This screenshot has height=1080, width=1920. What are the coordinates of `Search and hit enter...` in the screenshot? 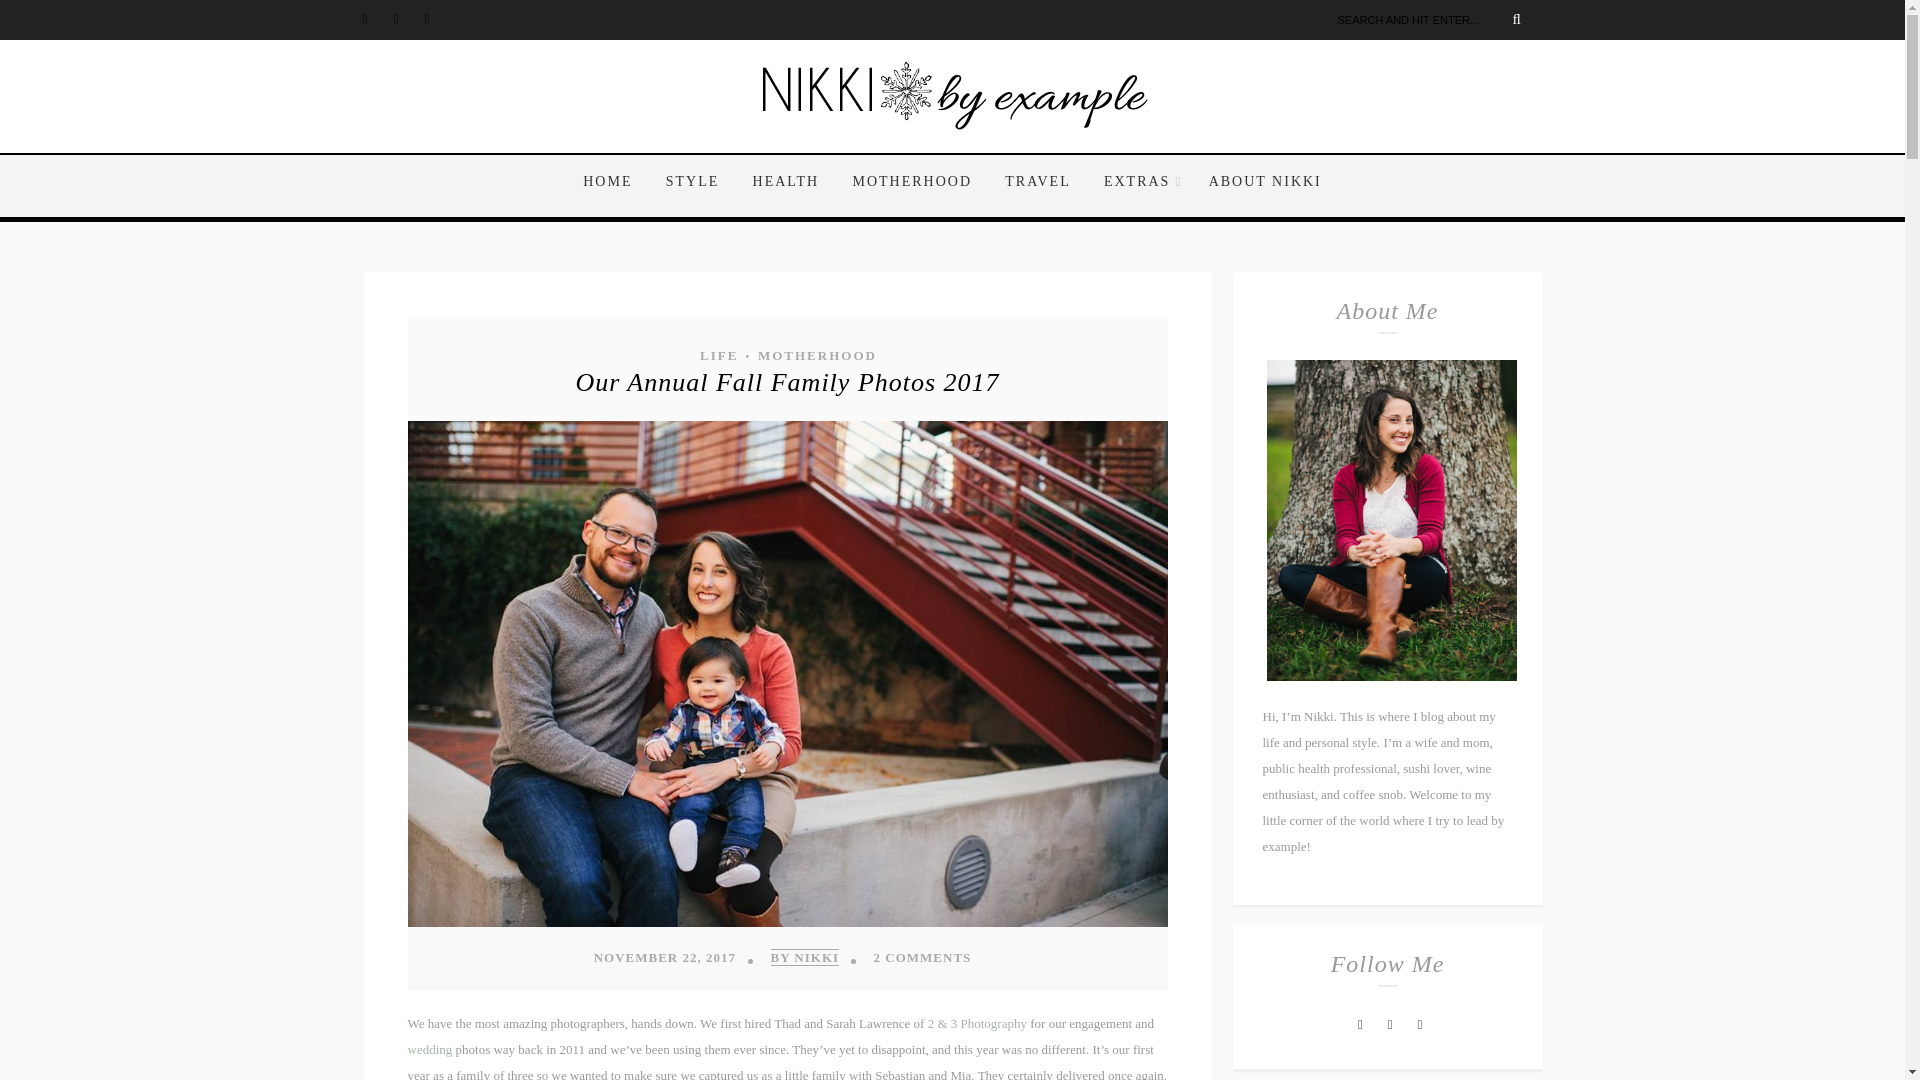 It's located at (1436, 20).